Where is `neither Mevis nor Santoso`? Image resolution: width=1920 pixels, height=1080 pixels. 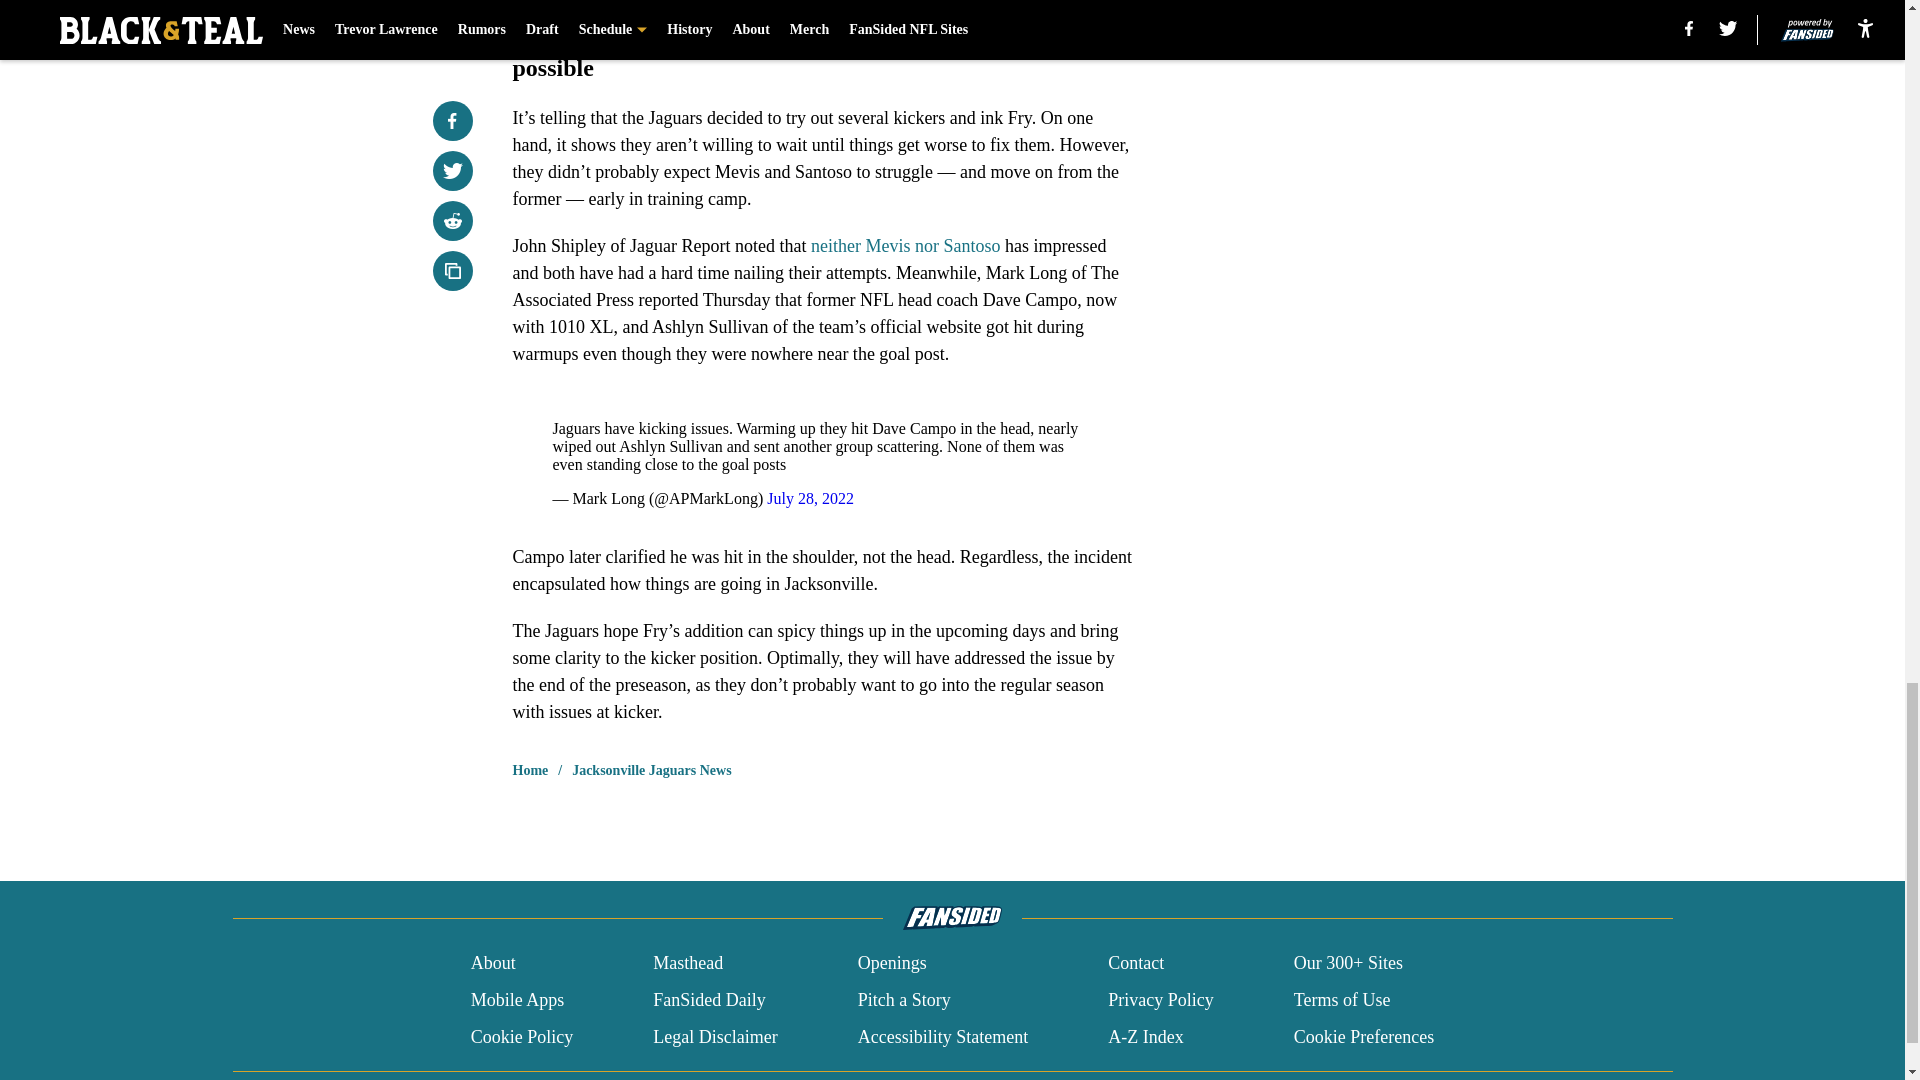
neither Mevis nor Santoso is located at coordinates (905, 246).